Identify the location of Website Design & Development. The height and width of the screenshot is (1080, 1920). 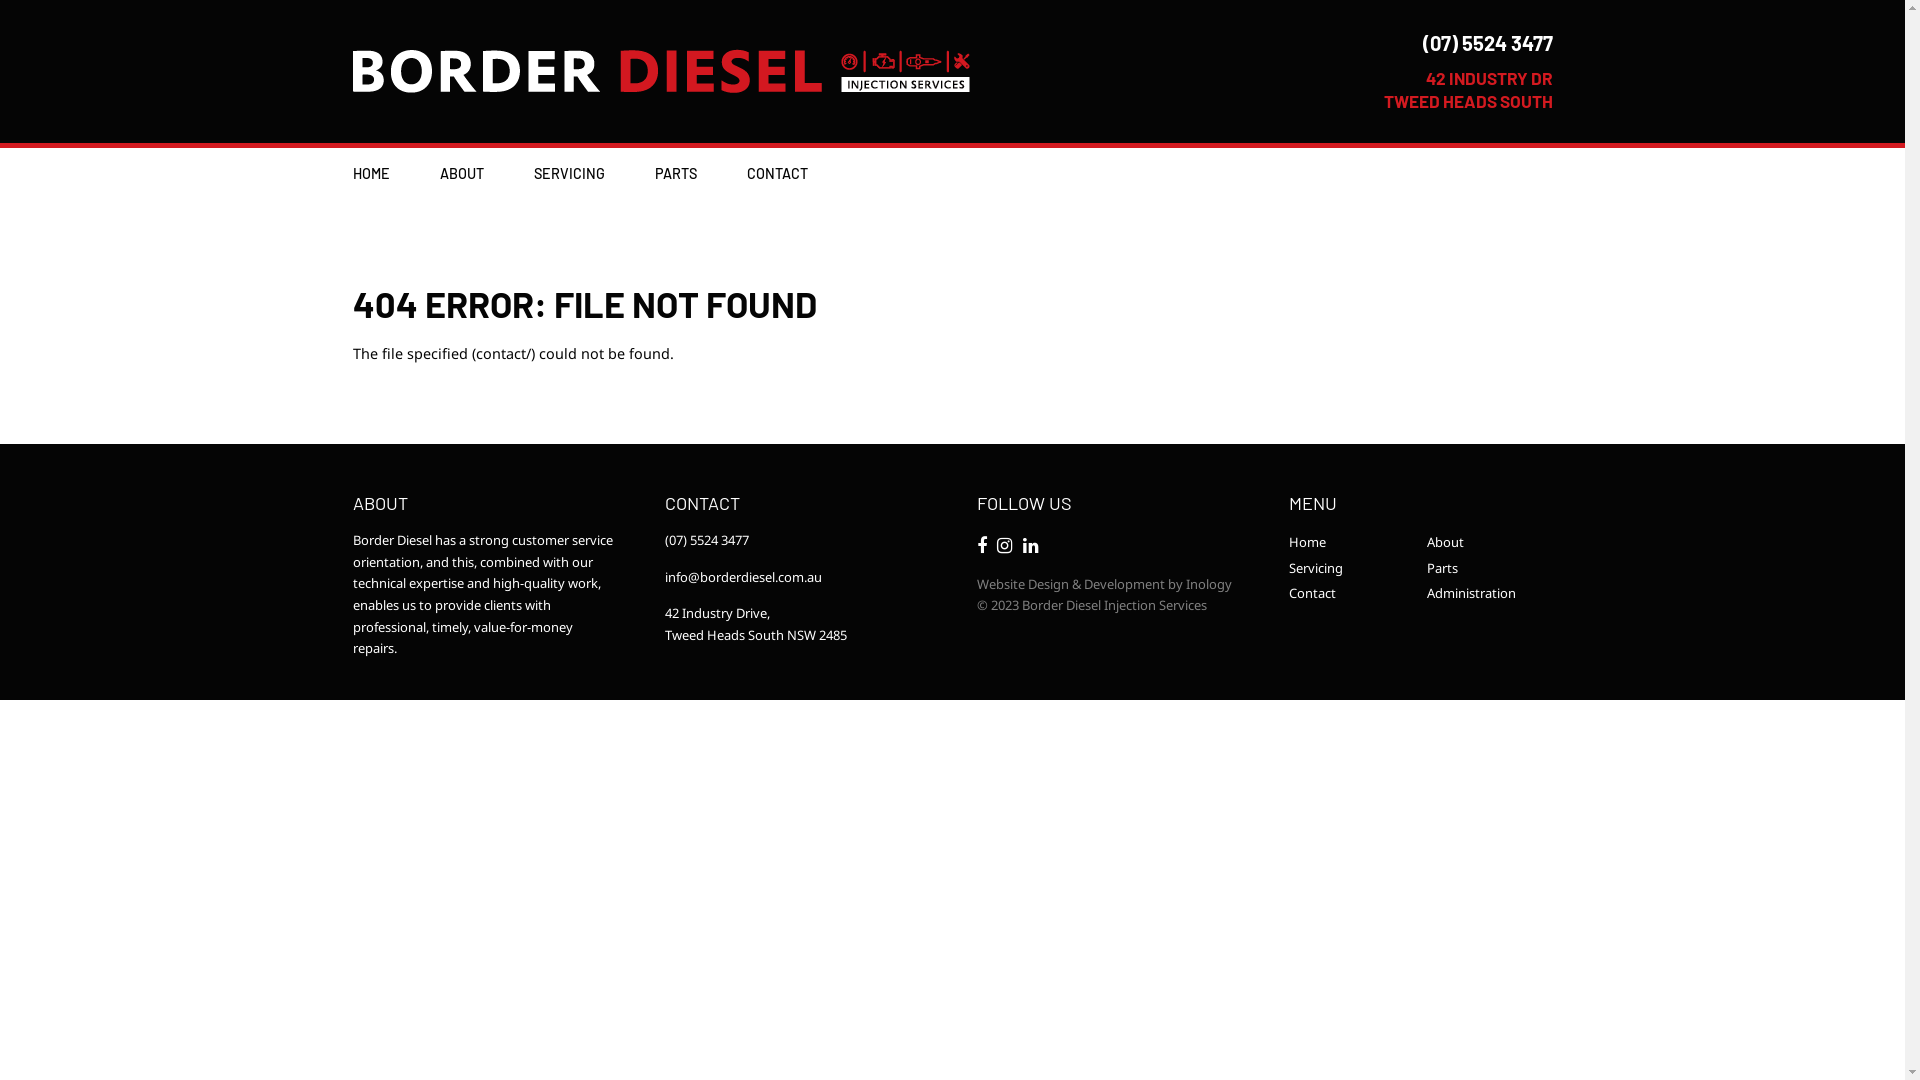
(1071, 584).